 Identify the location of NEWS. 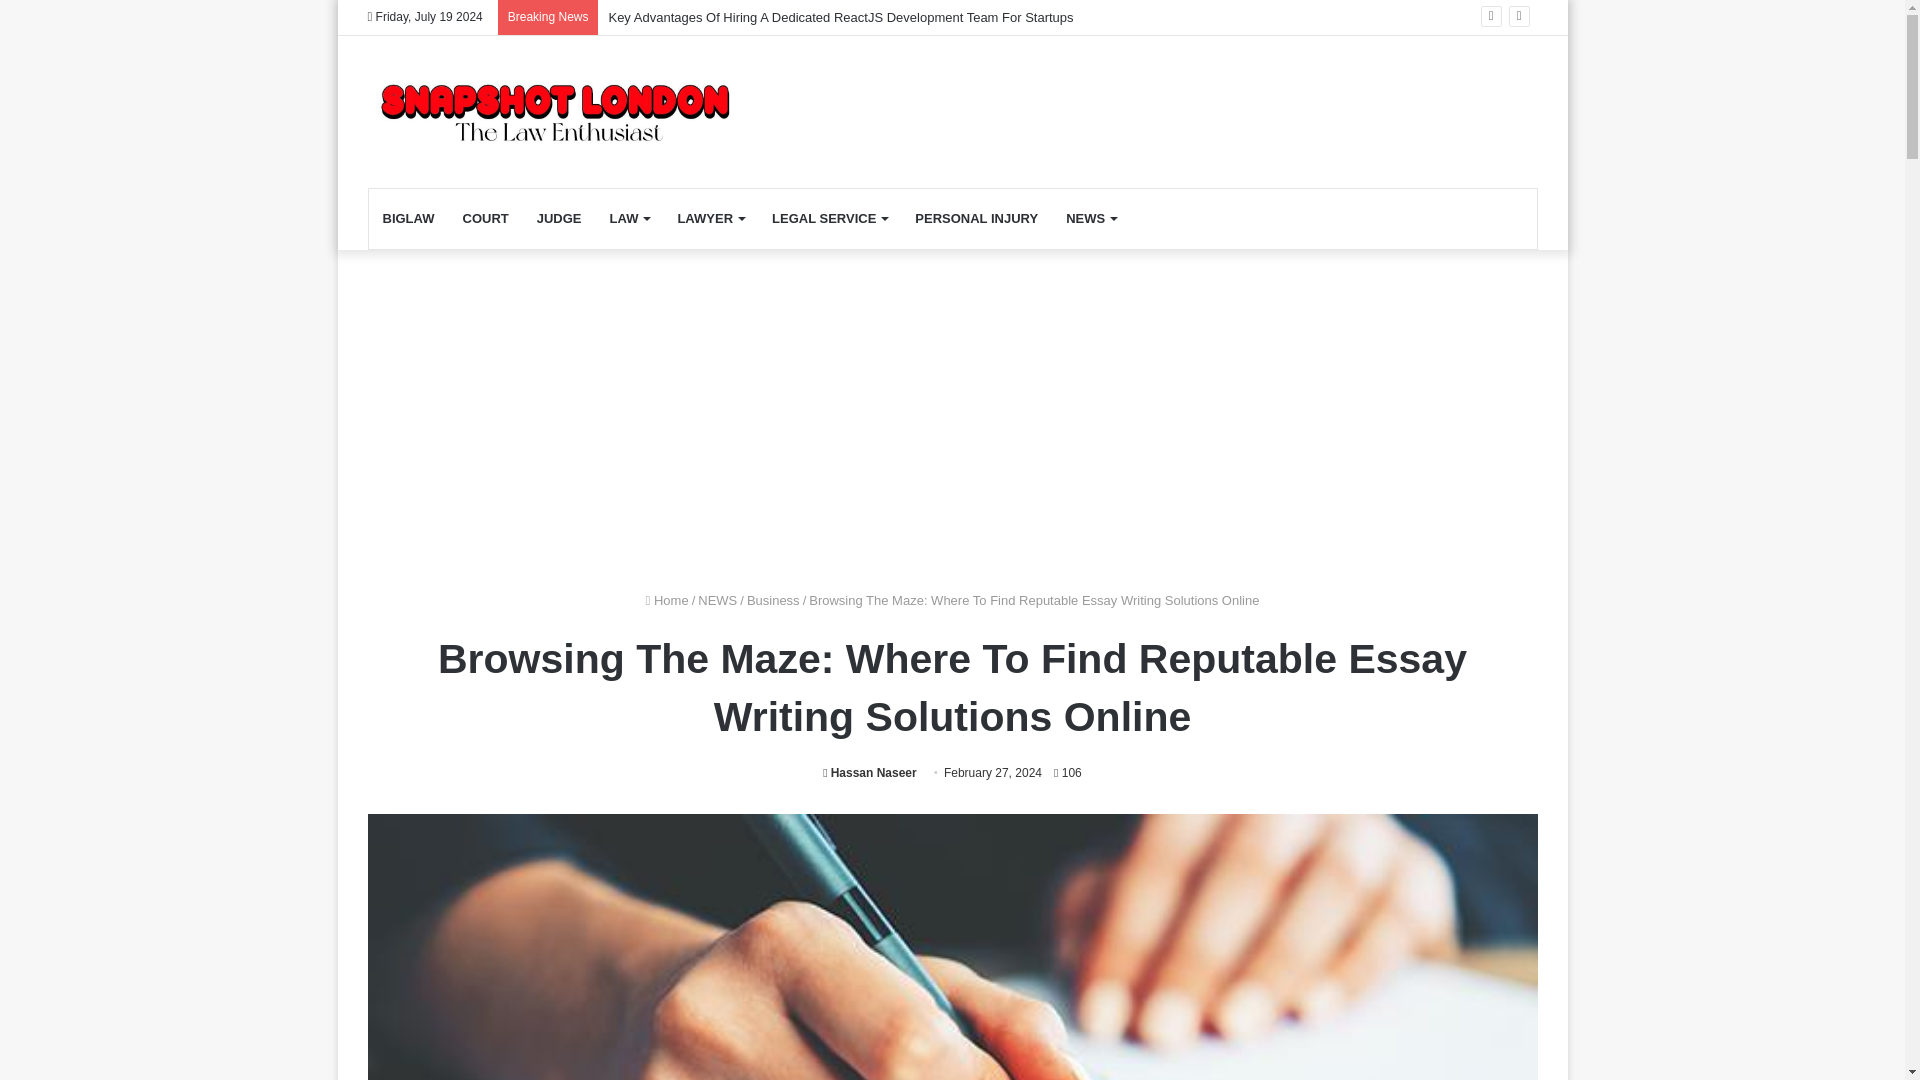
(1091, 219).